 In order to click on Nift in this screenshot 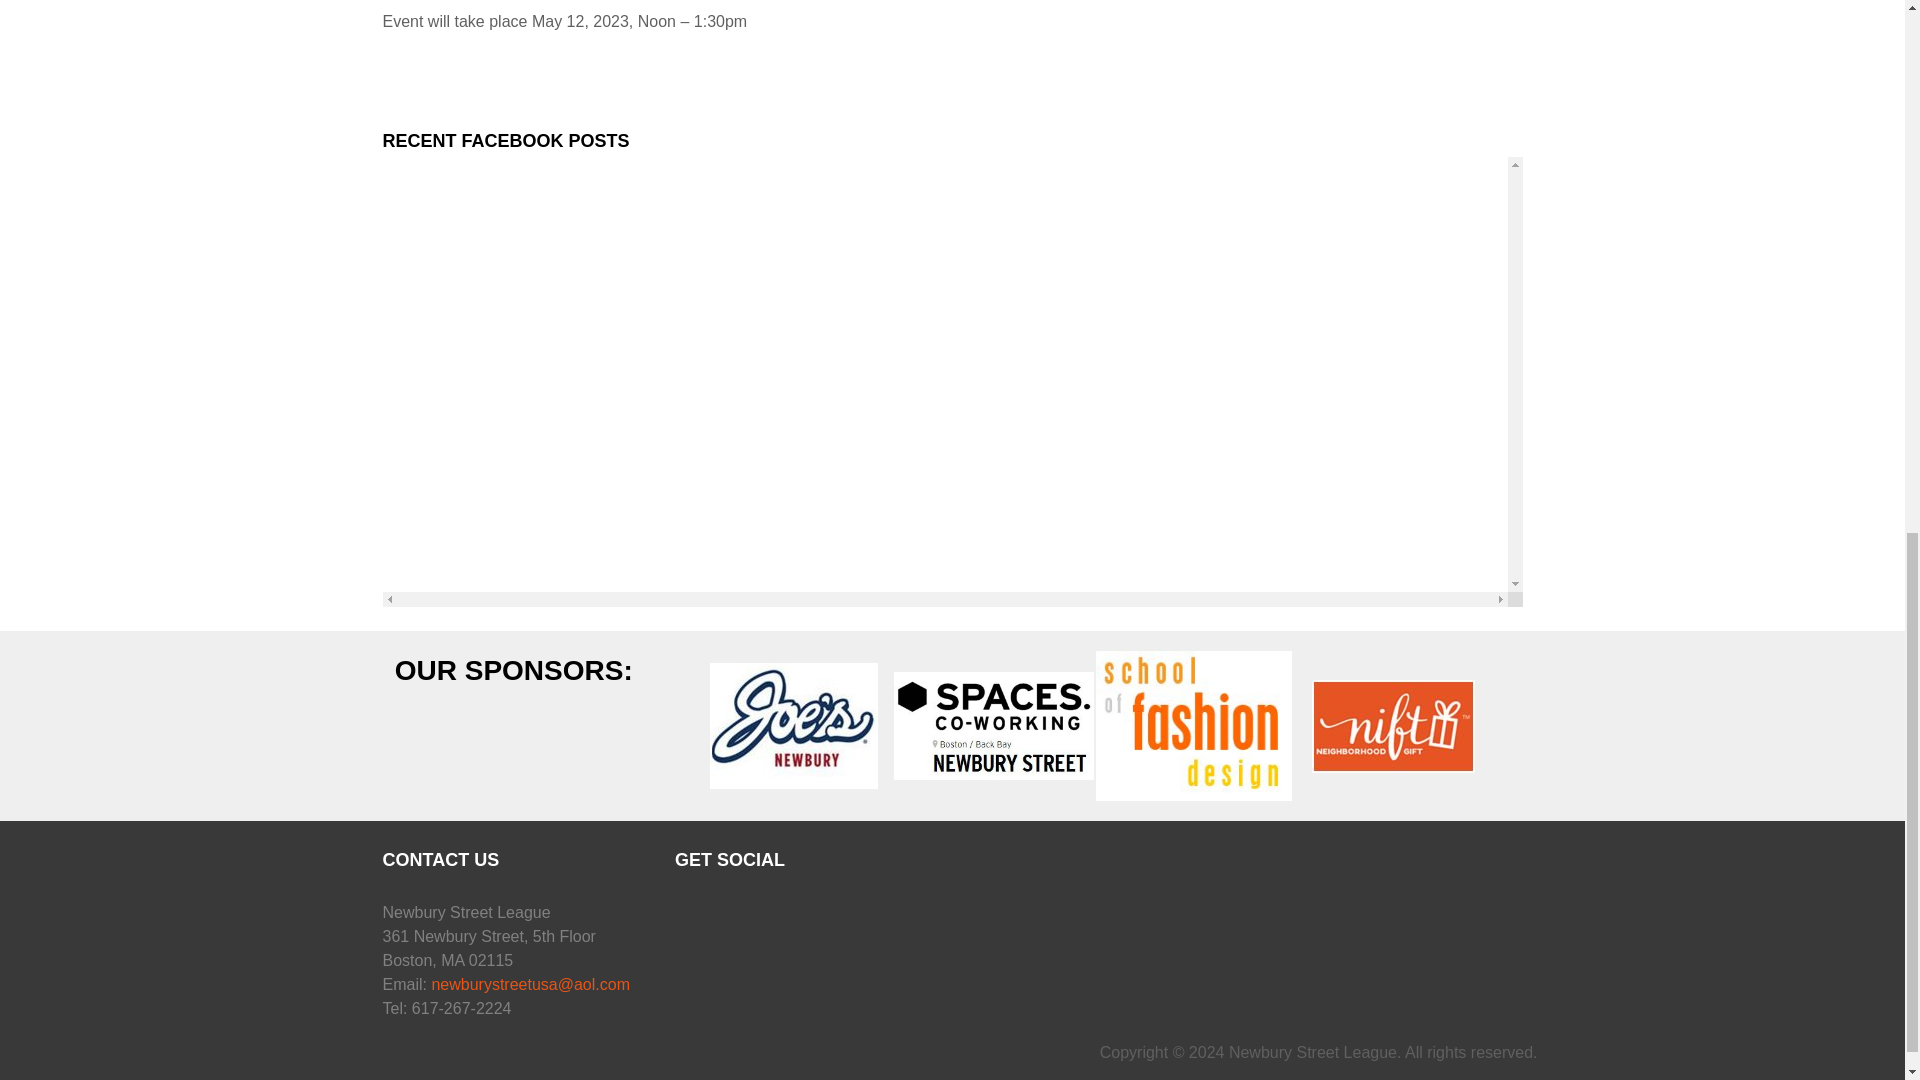, I will do `click(1392, 726)`.